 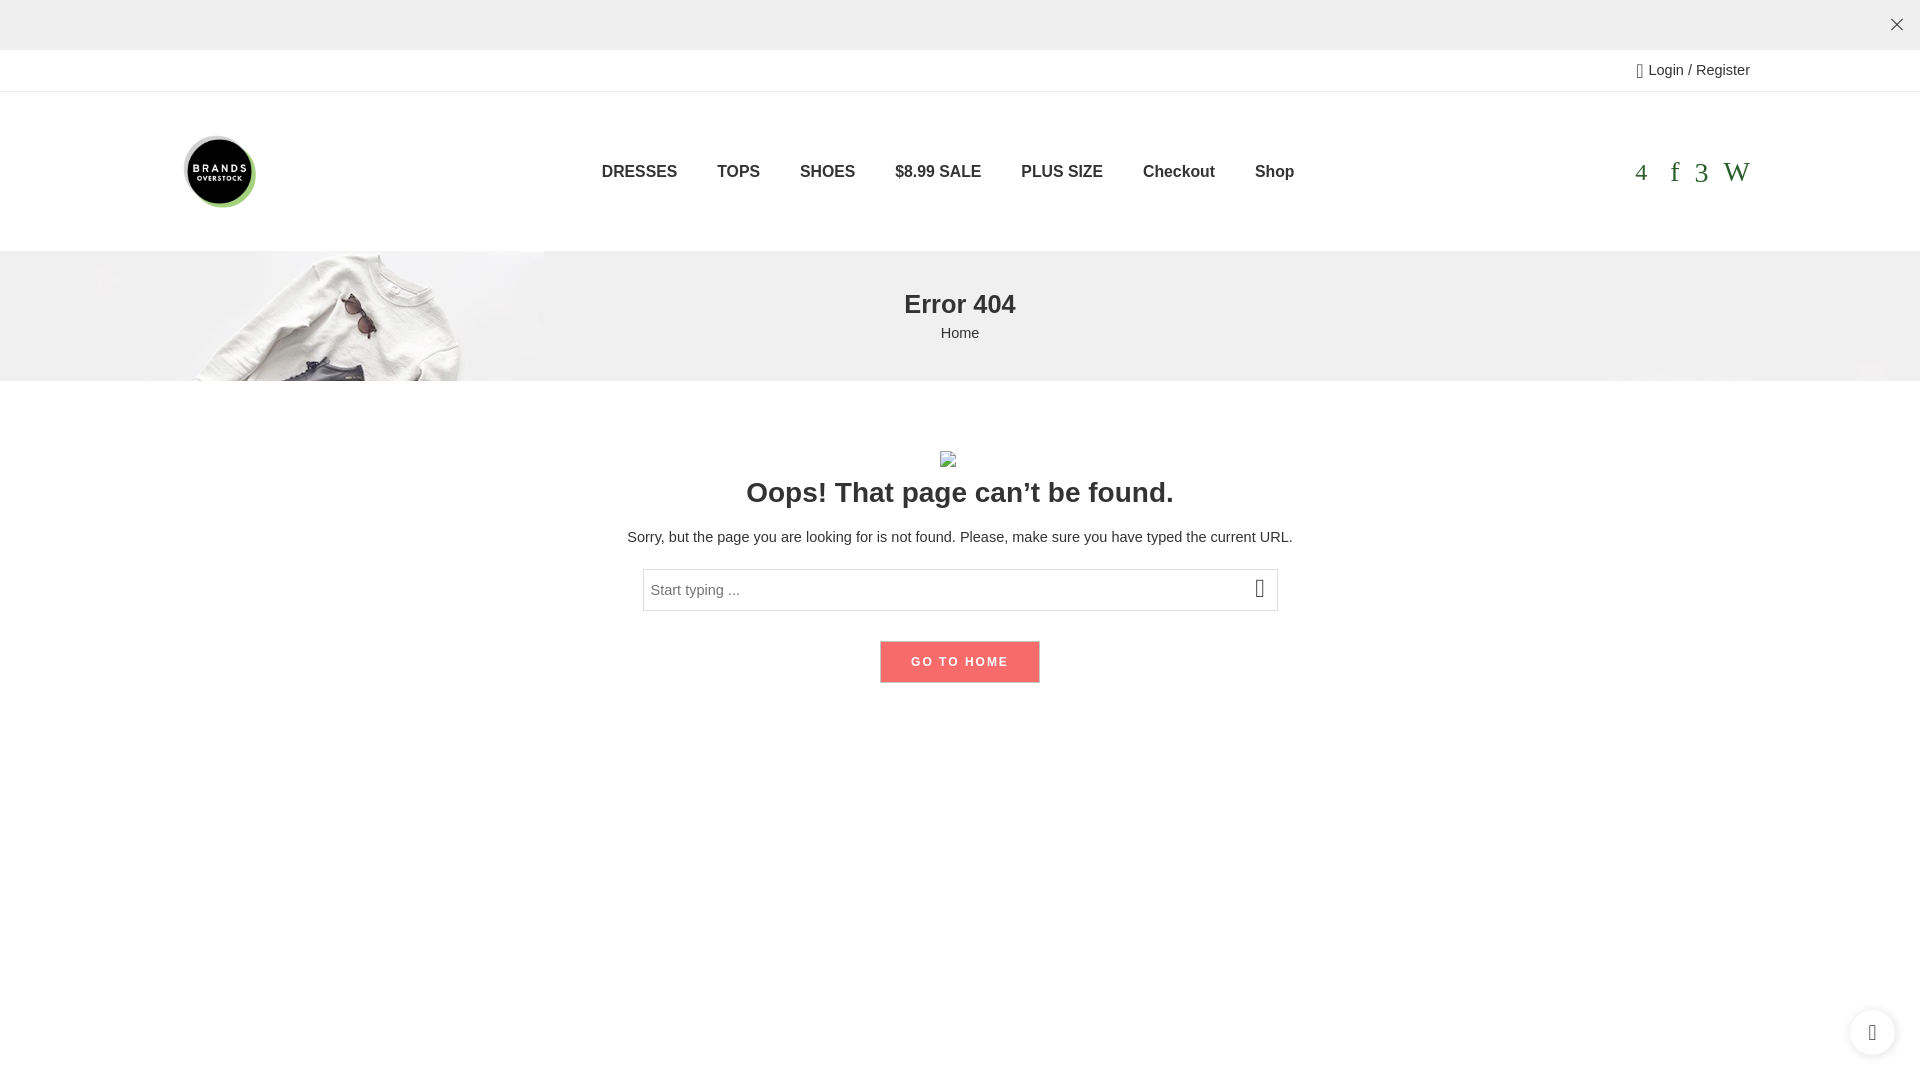 What do you see at coordinates (1178, 170) in the screenshot?
I see `Checkout` at bounding box center [1178, 170].